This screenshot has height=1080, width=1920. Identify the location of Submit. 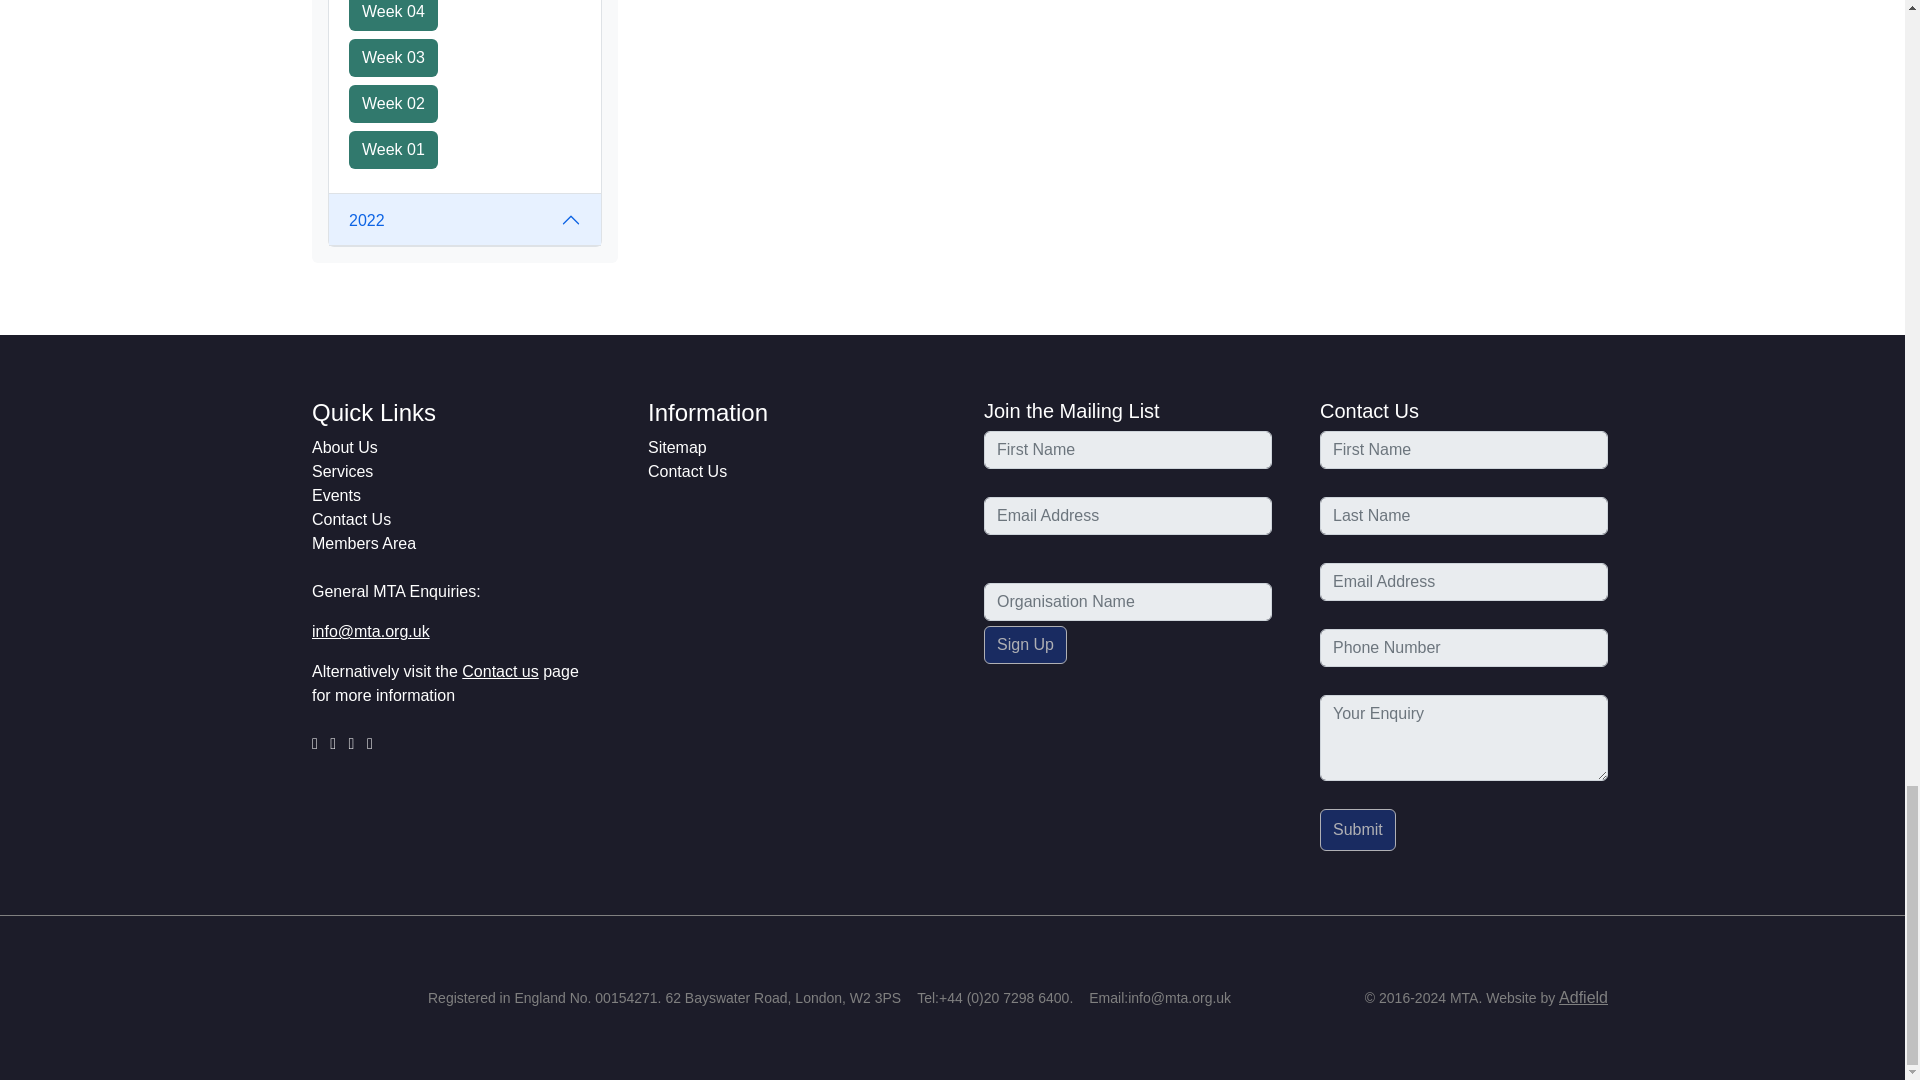
(1358, 830).